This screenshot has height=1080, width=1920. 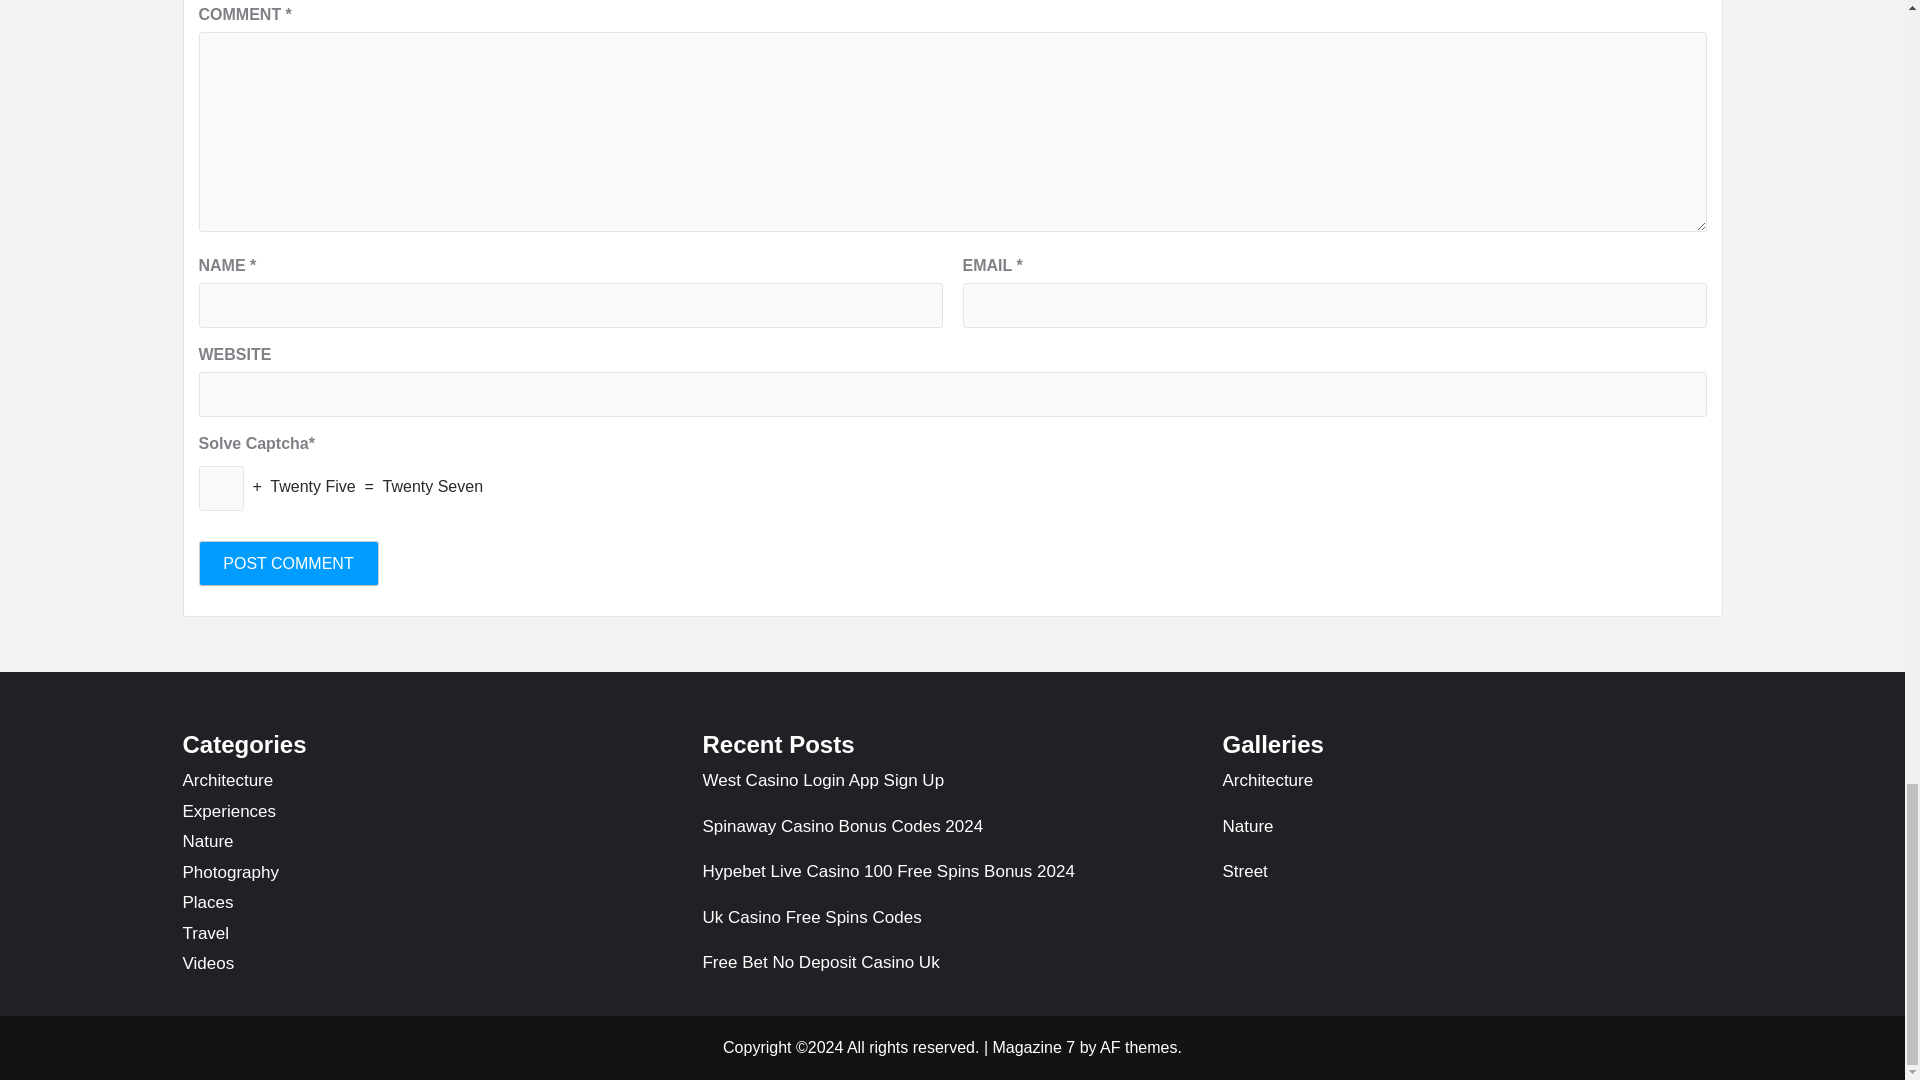 What do you see at coordinates (952, 926) in the screenshot?
I see `Uk Casino Free Spins Codes` at bounding box center [952, 926].